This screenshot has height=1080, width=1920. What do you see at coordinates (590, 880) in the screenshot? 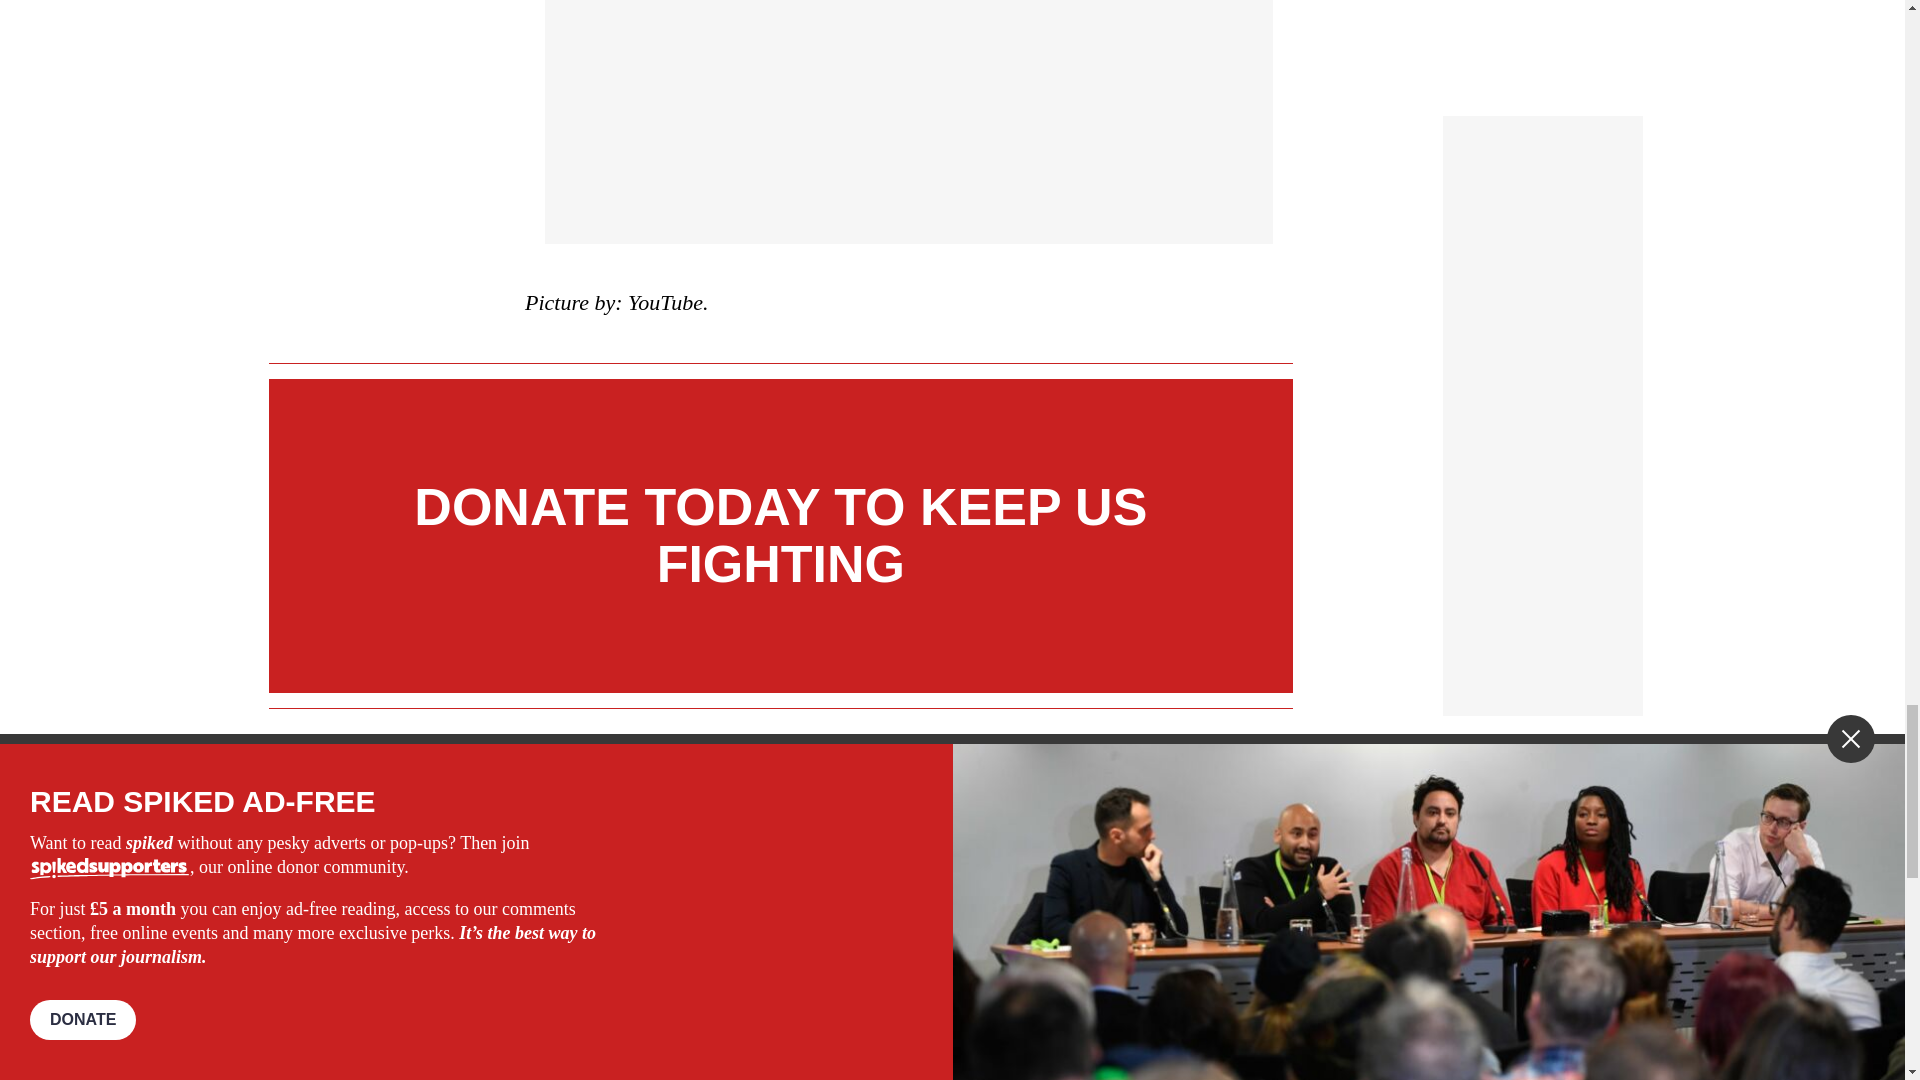
I see `Share on Facebook` at bounding box center [590, 880].